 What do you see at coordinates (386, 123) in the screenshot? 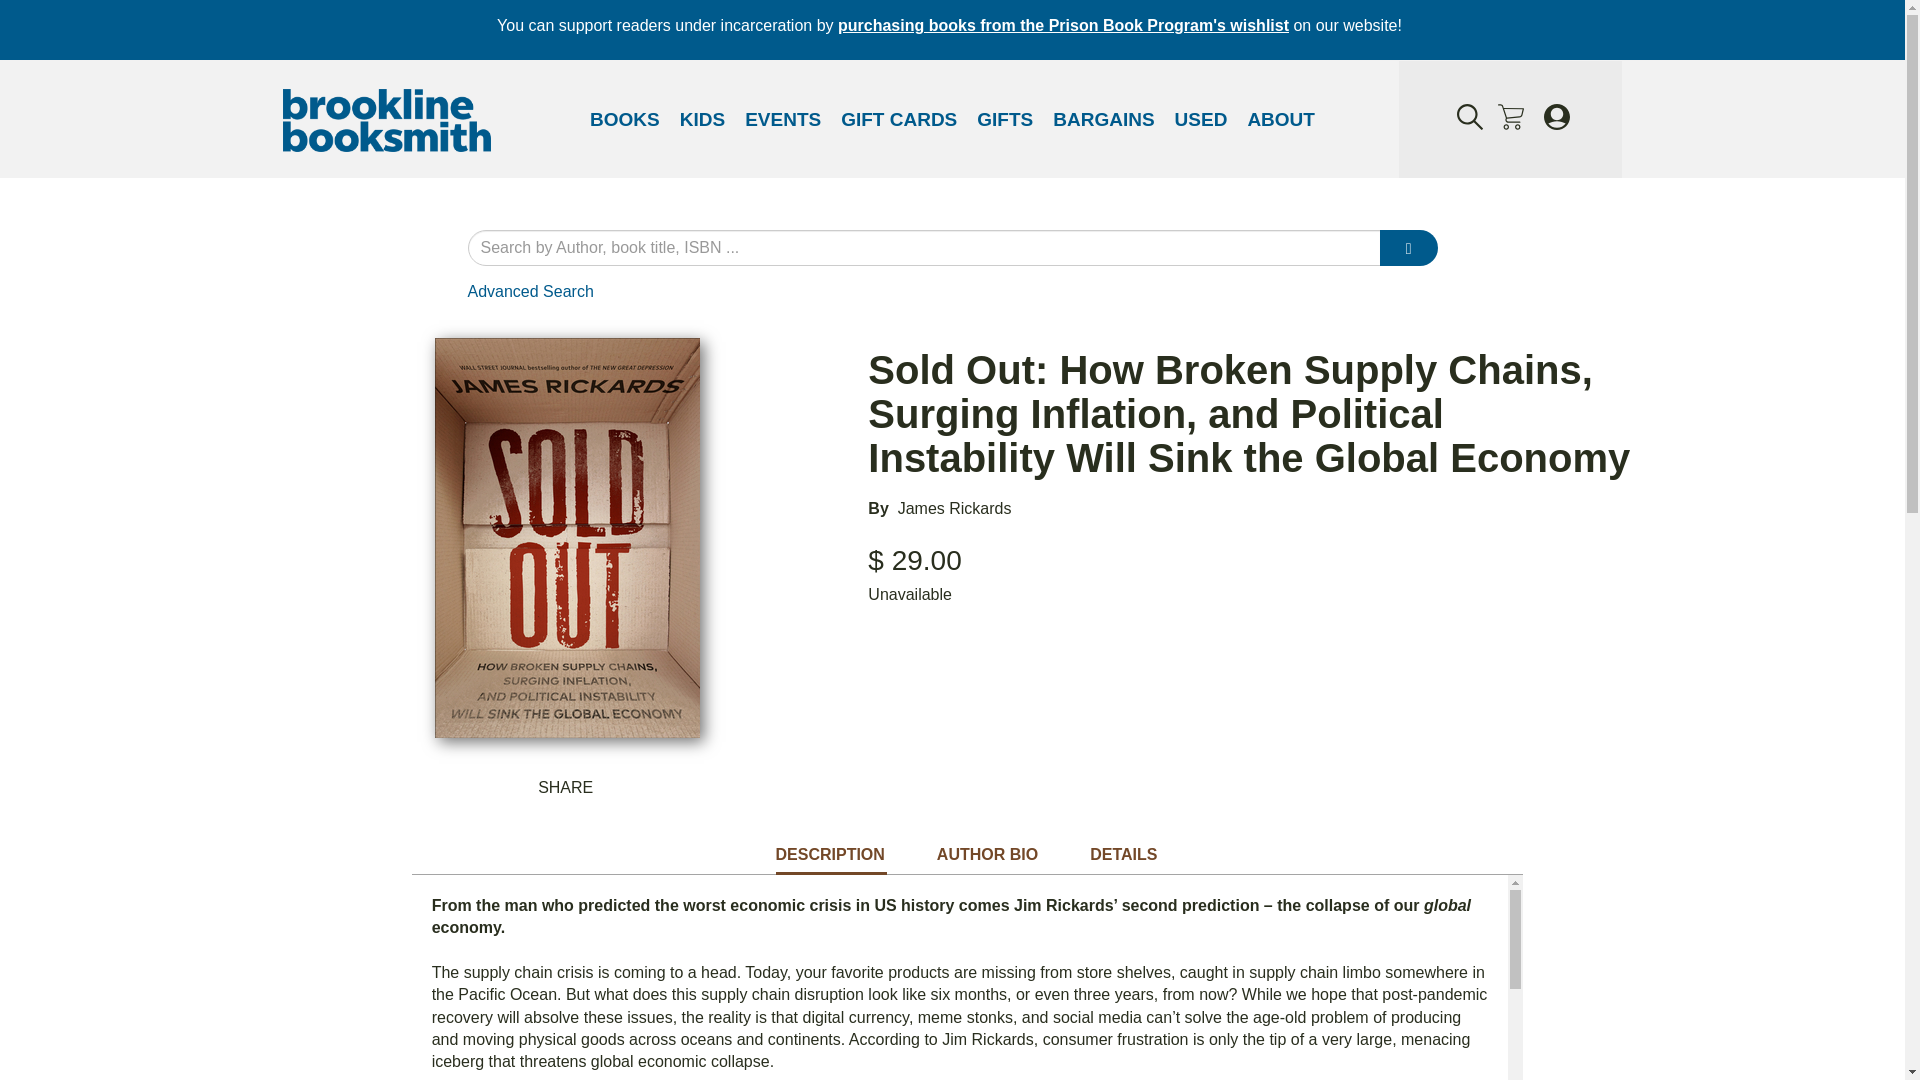
I see `Home` at bounding box center [386, 123].